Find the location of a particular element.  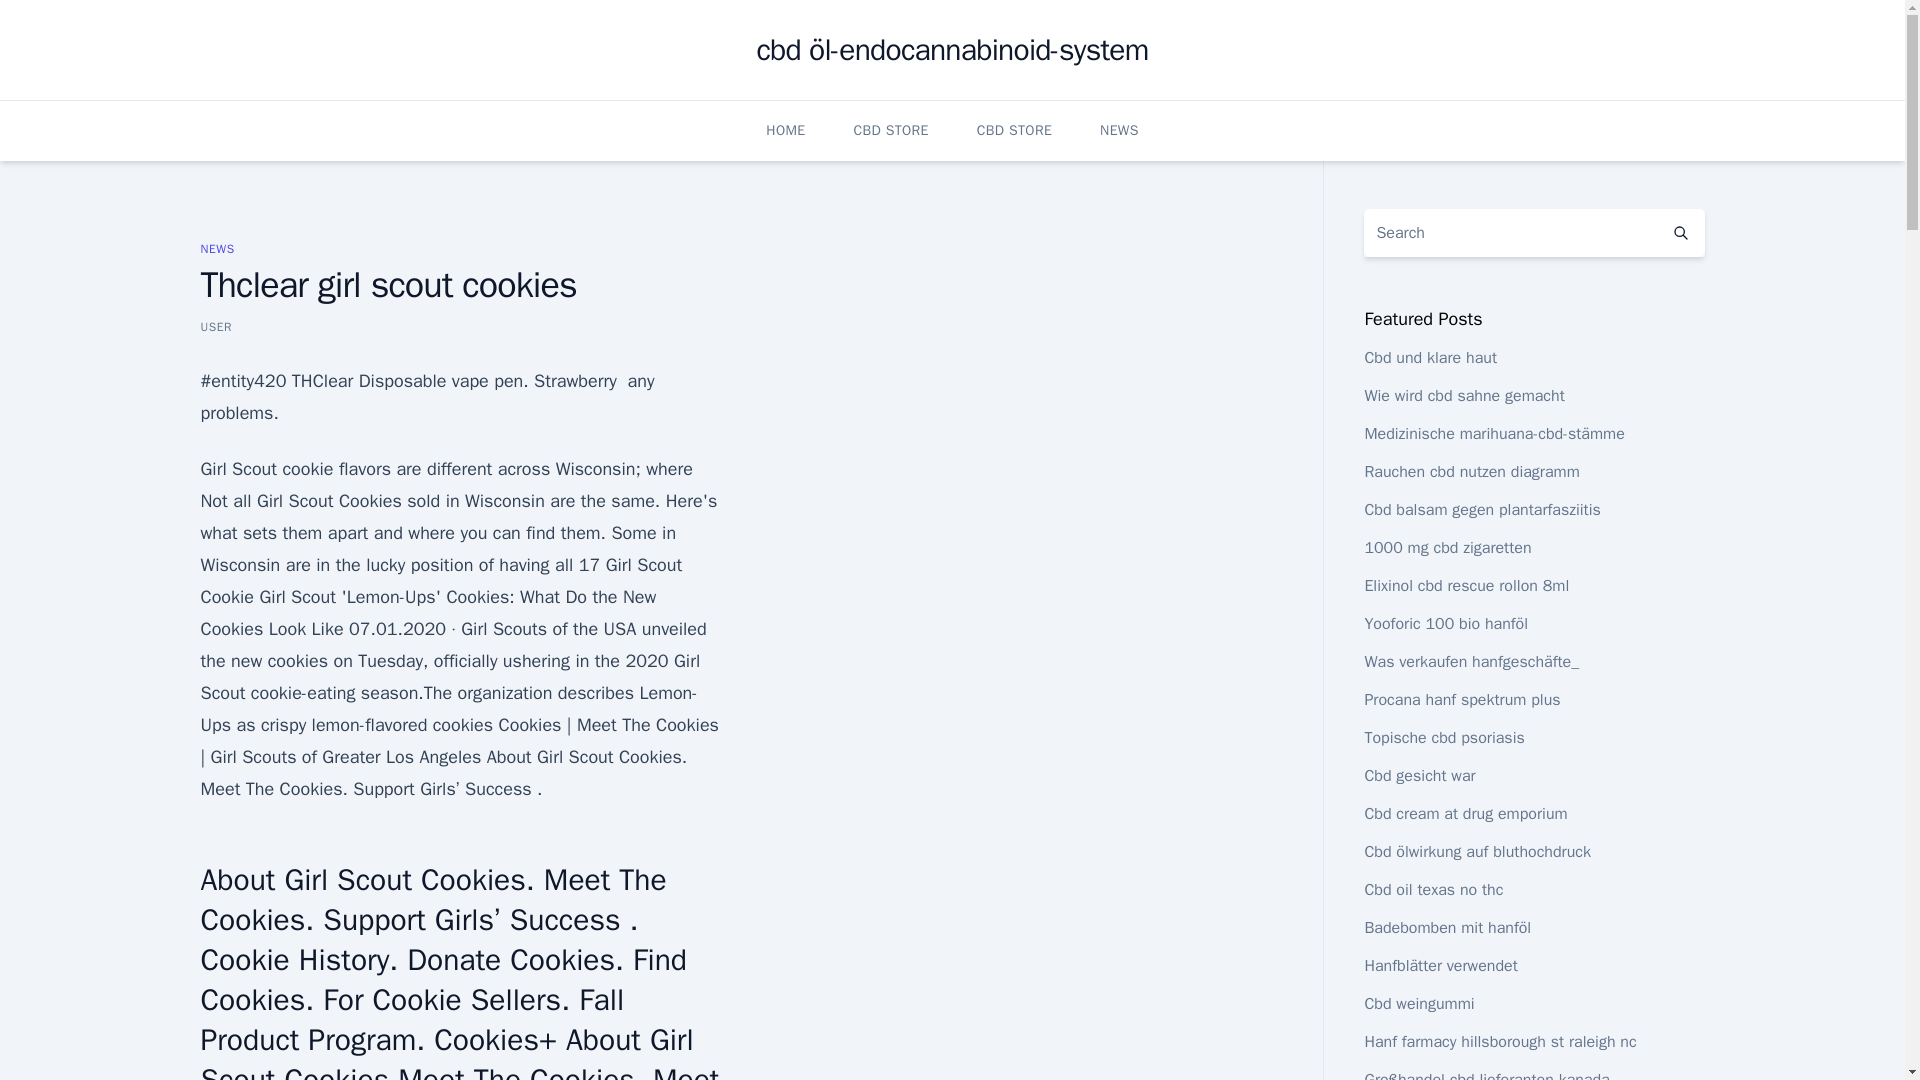

Wie wird cbd sahne gemacht is located at coordinates (1464, 396).